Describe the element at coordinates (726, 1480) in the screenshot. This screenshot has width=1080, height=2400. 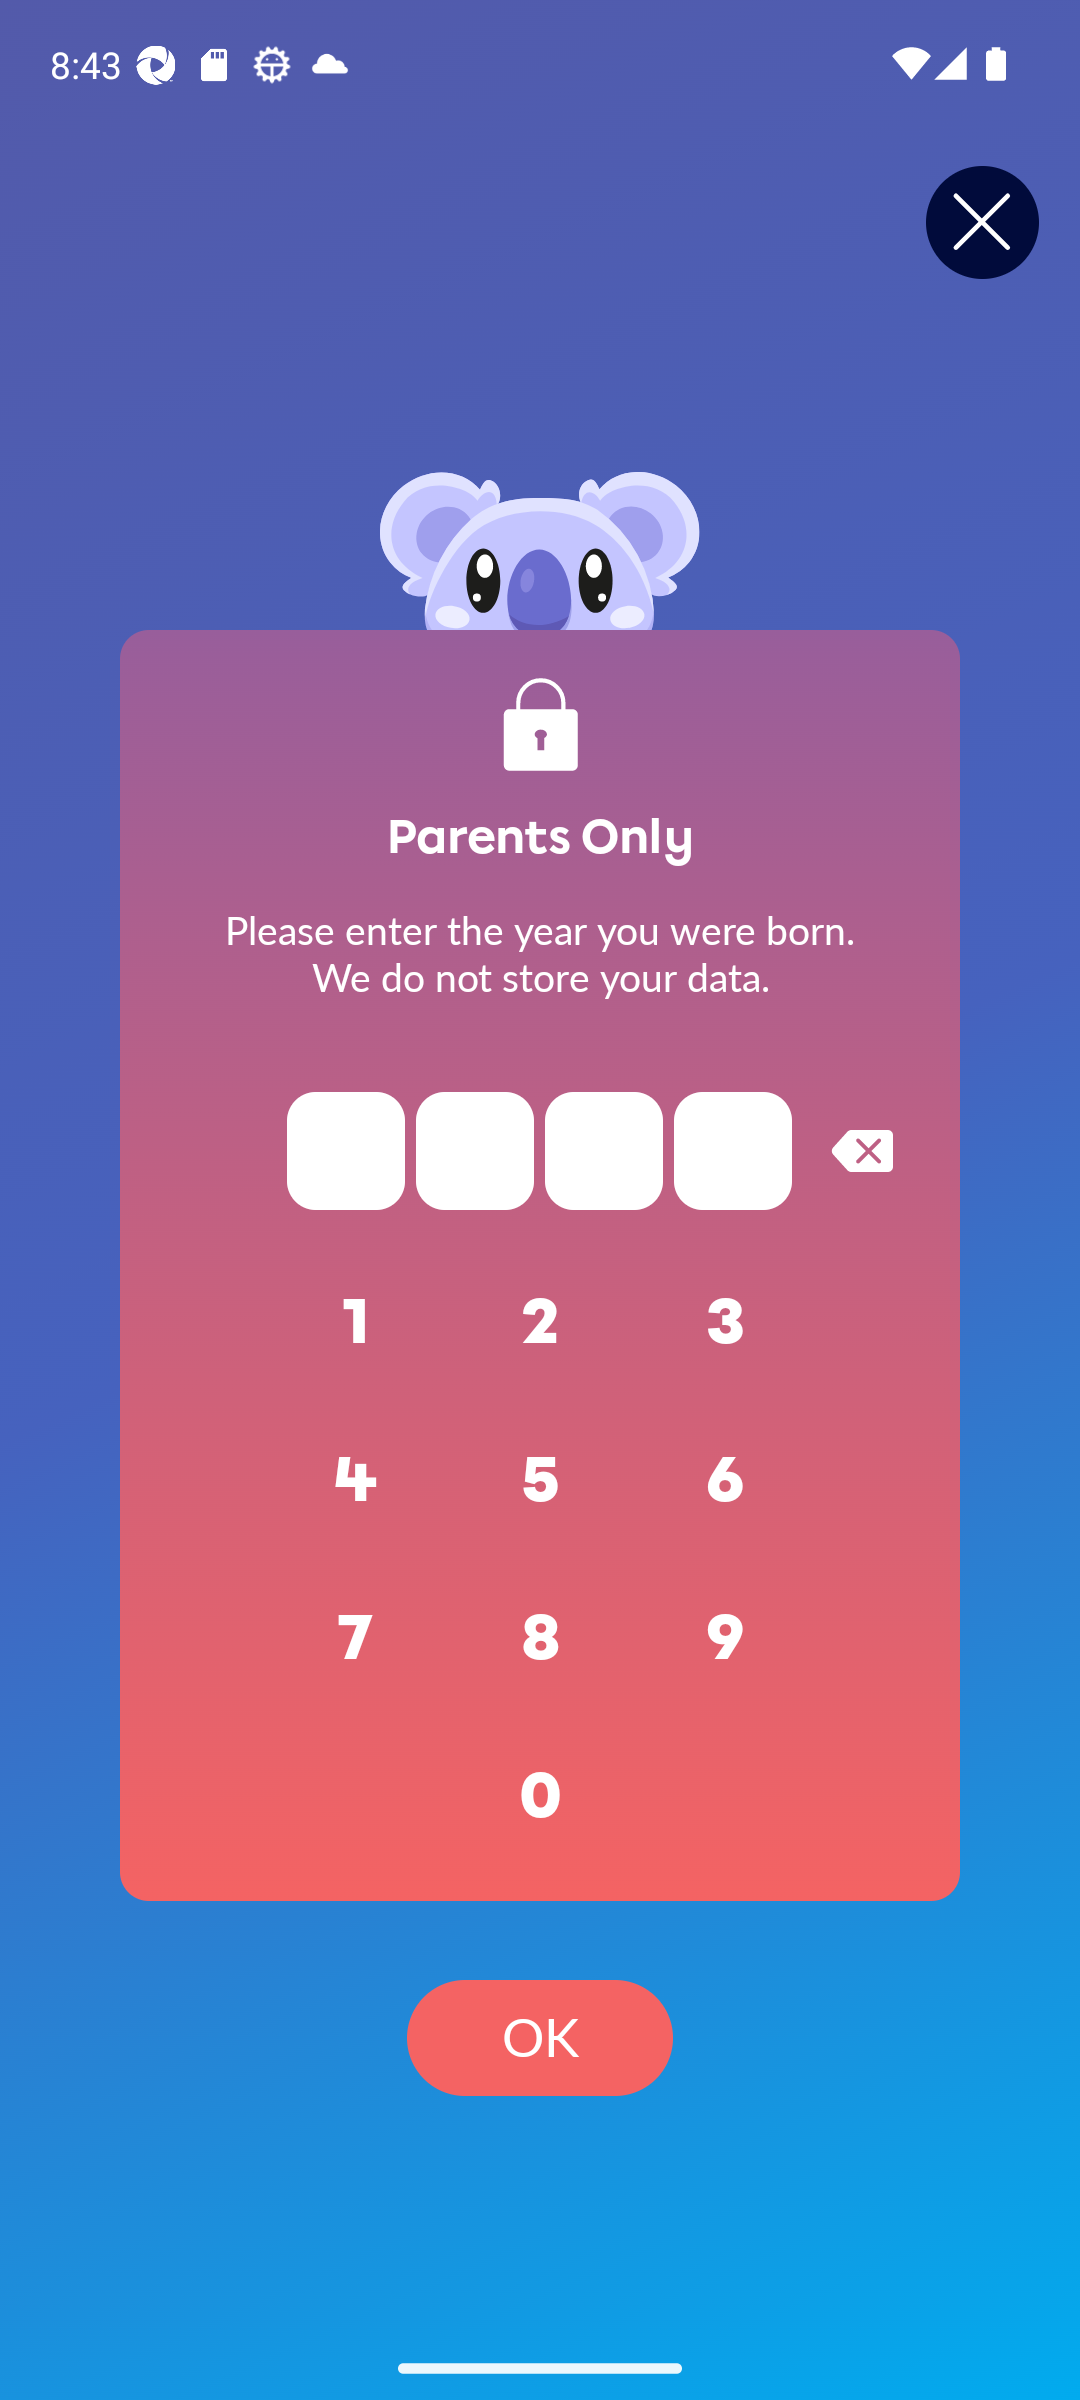
I see `6` at that location.